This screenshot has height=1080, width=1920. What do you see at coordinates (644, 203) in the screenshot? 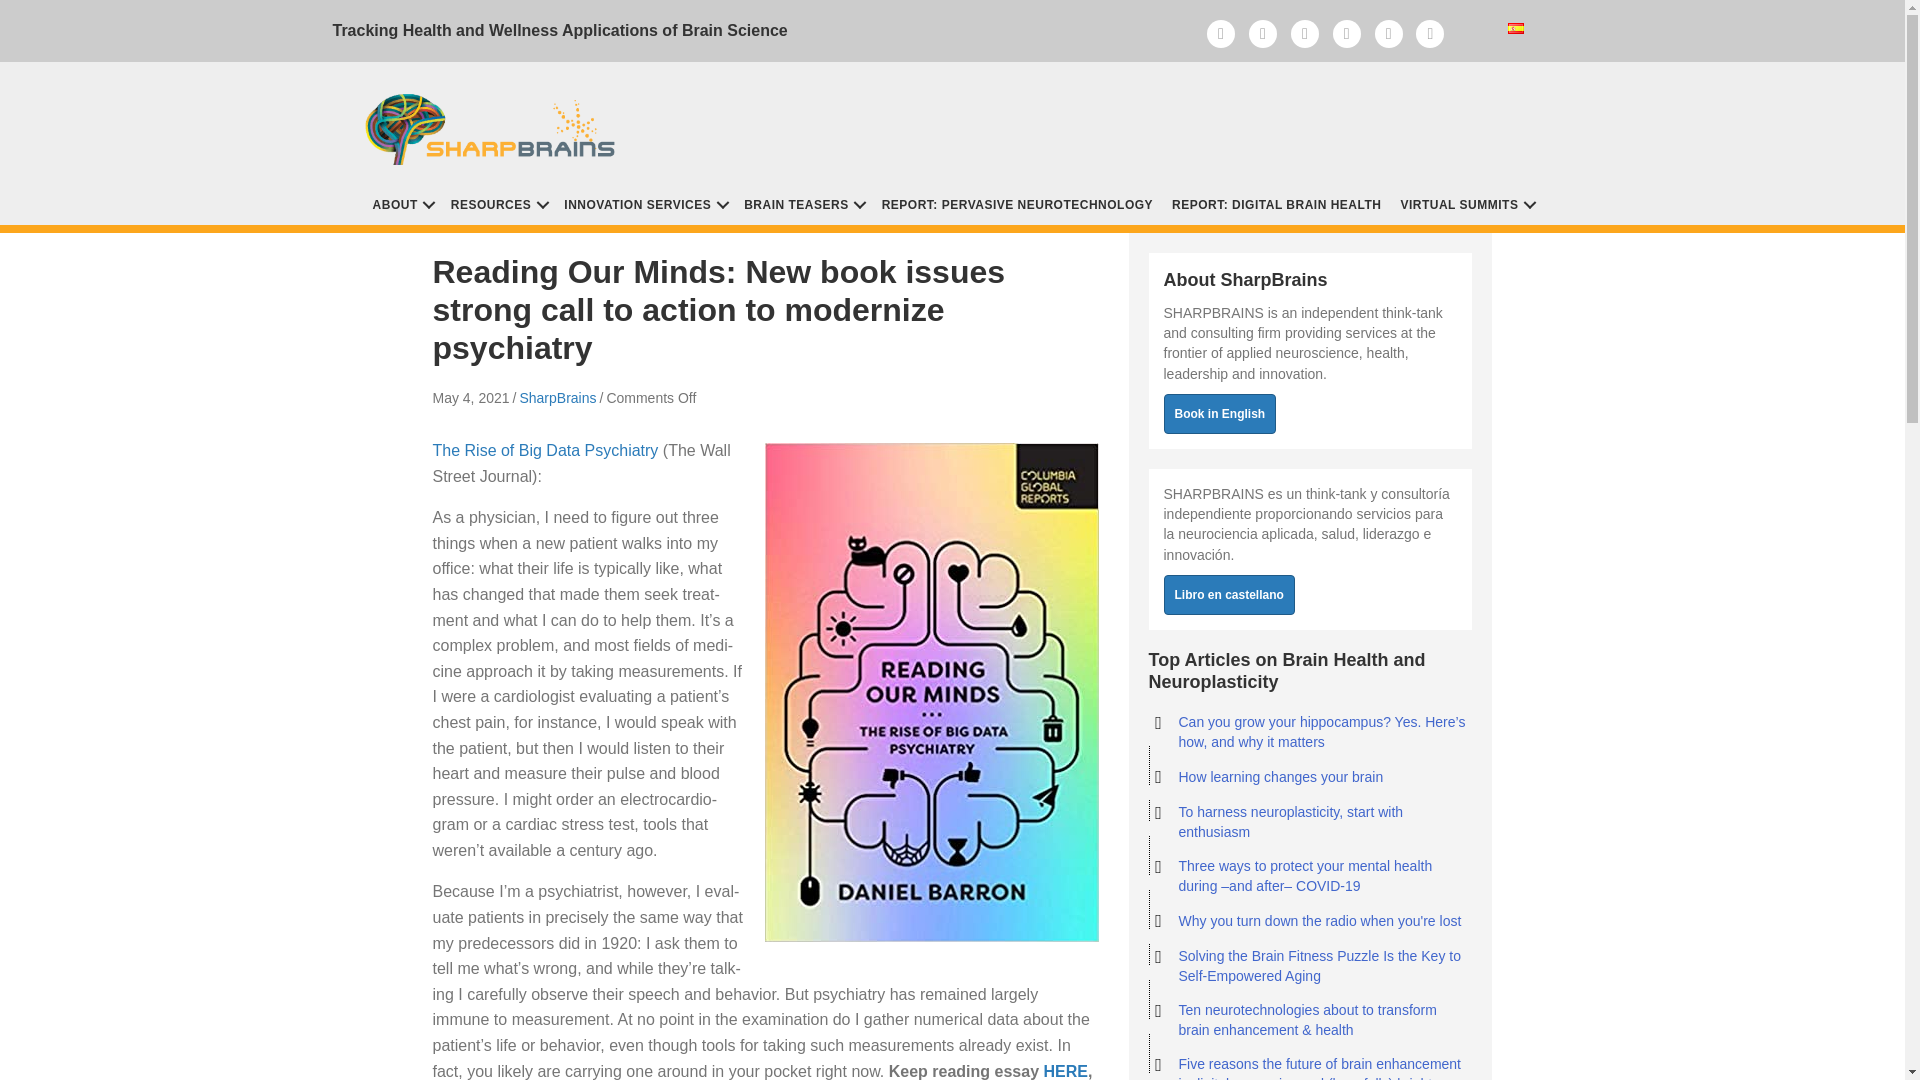
I see `INNOVATION SERVICES` at bounding box center [644, 203].